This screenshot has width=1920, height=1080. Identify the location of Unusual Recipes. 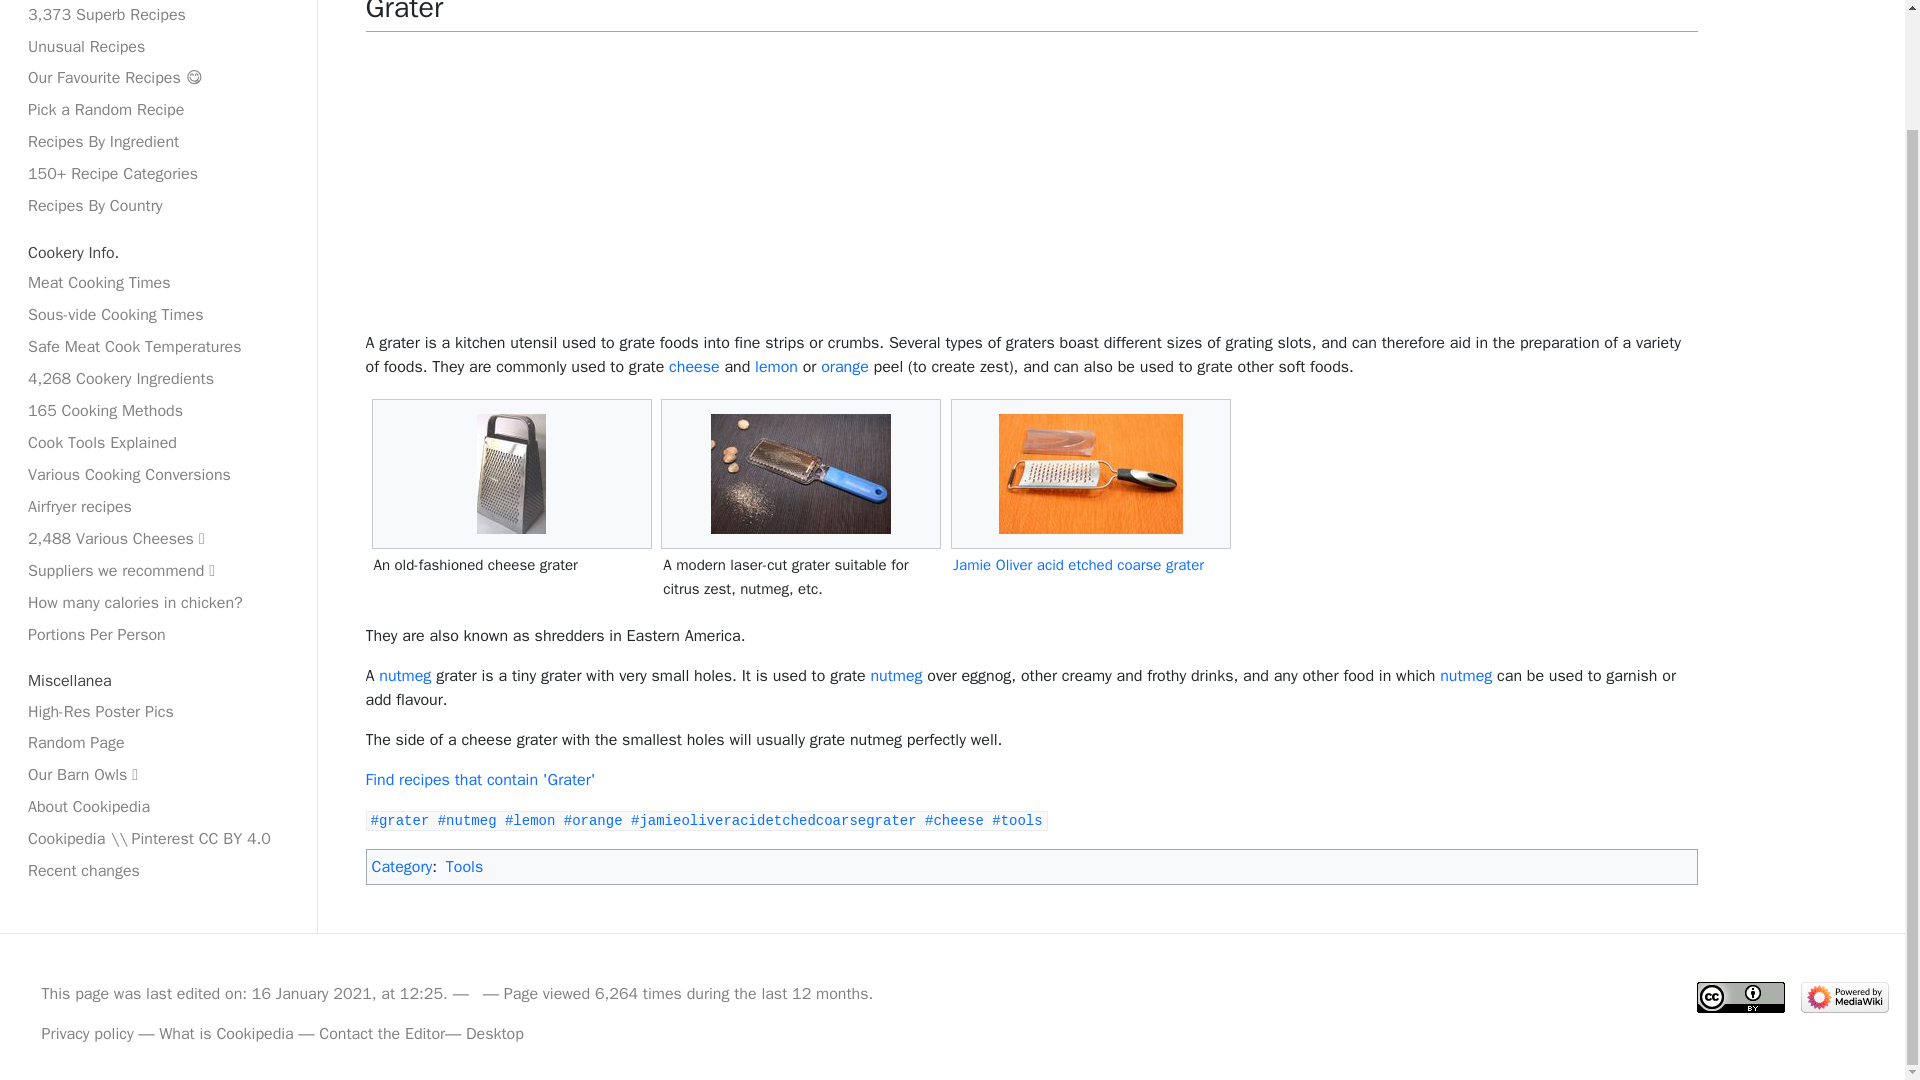
(158, 46).